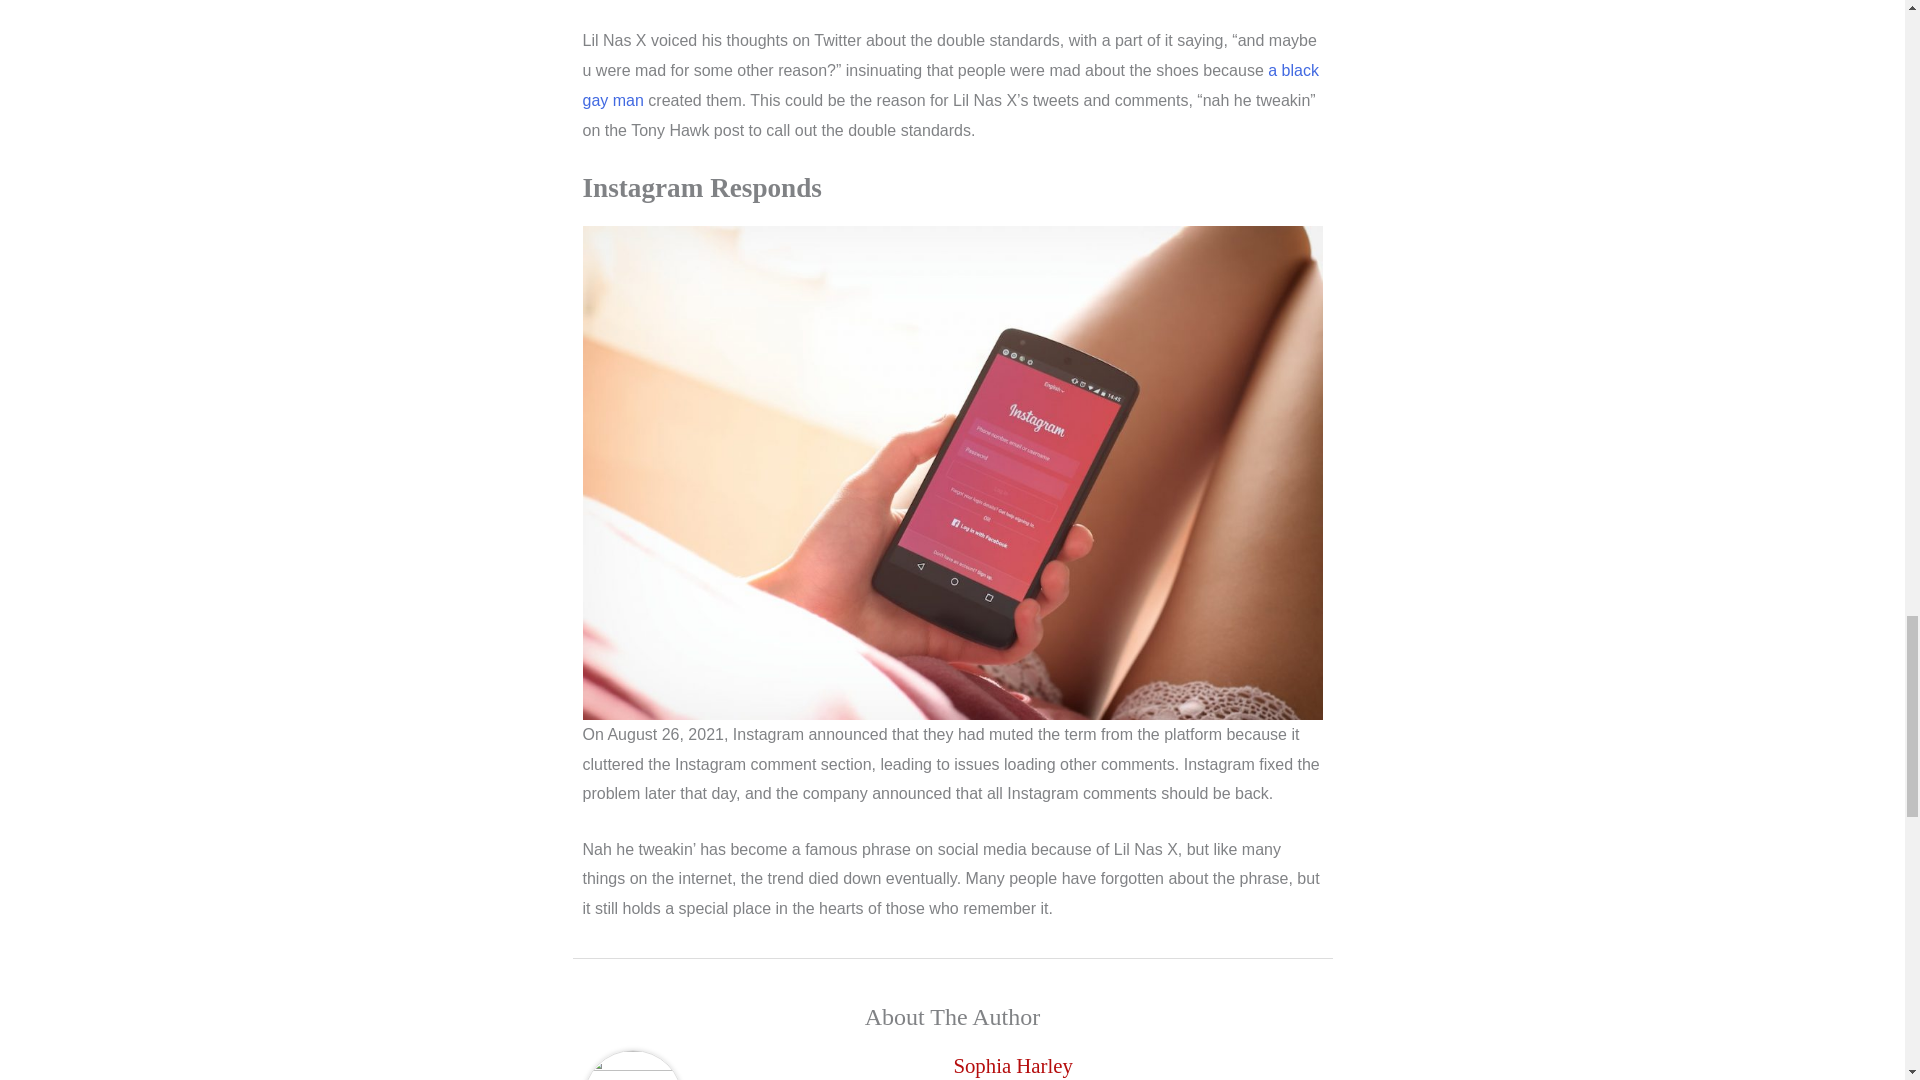  I want to click on a black gay man, so click(949, 85).